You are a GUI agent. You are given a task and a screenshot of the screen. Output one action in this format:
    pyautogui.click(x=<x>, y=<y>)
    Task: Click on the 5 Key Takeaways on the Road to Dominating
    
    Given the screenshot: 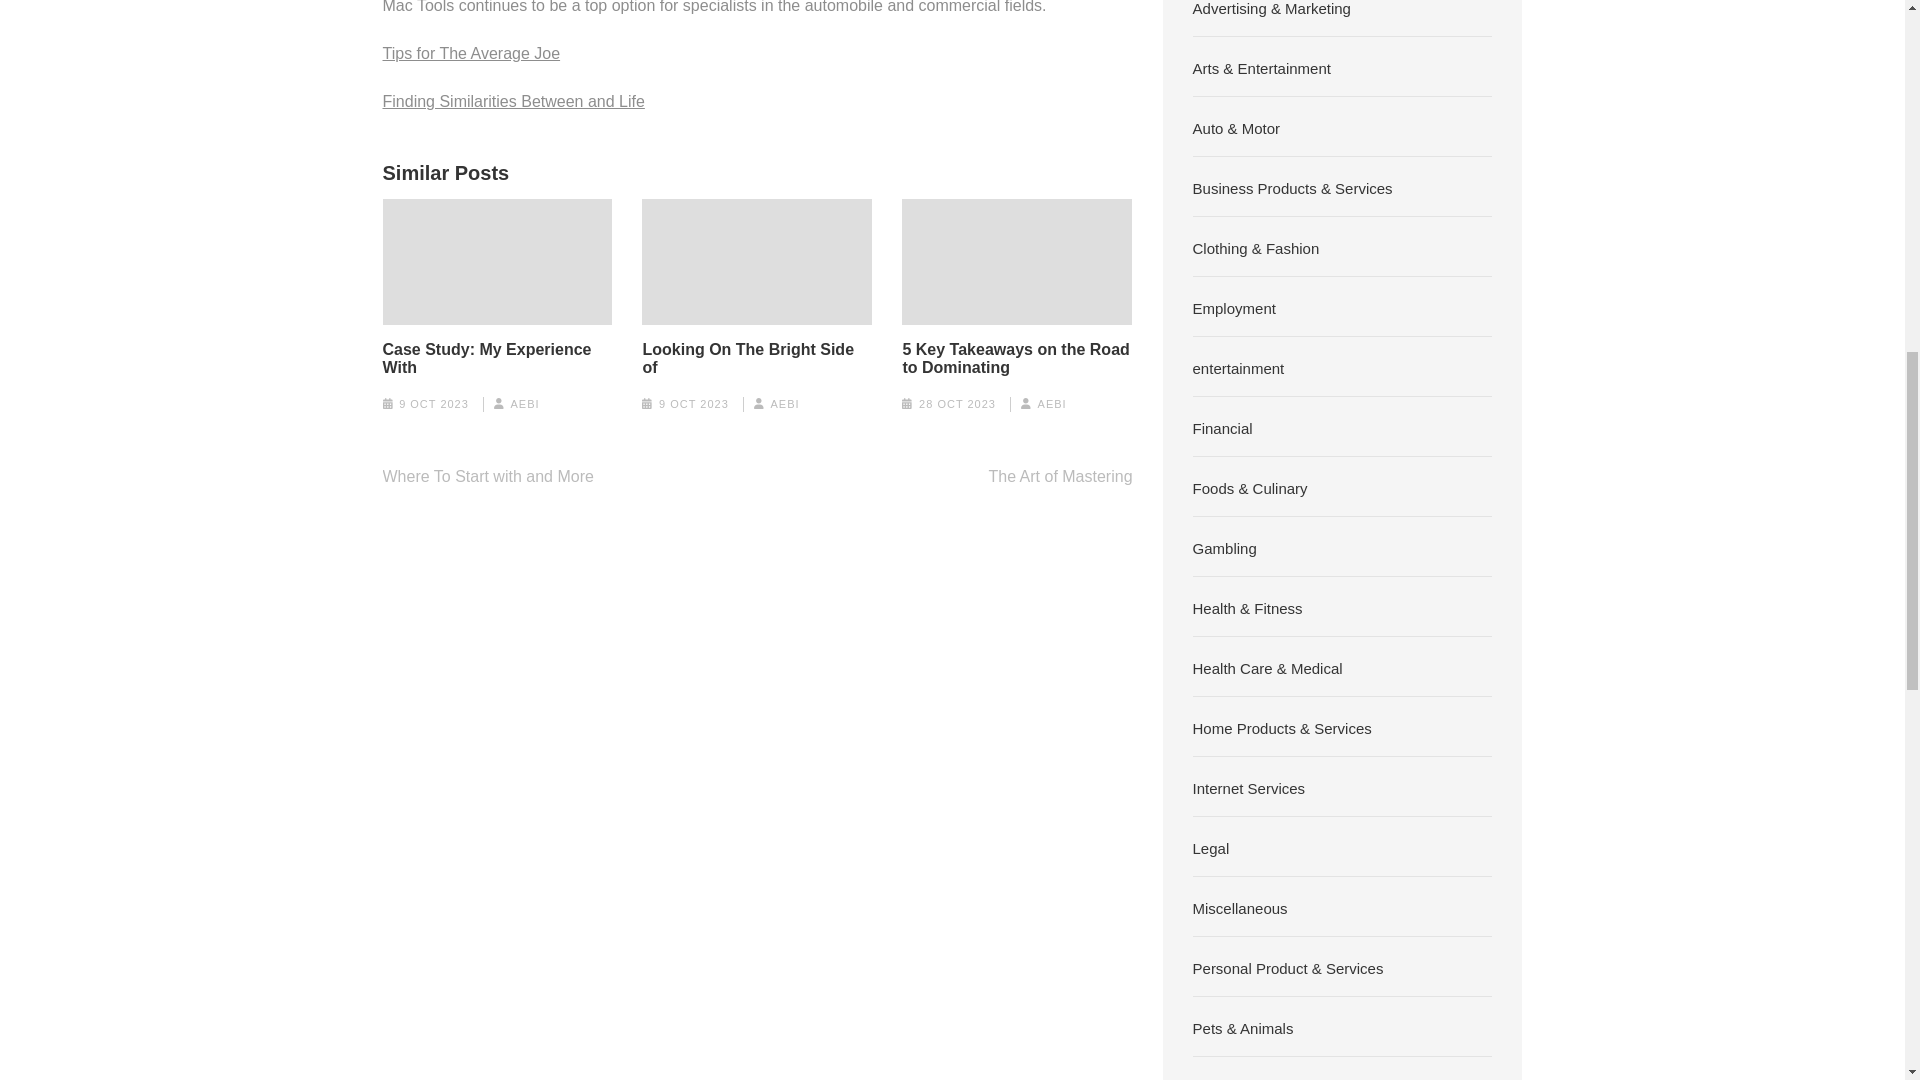 What is the action you would take?
    pyautogui.click(x=1017, y=358)
    